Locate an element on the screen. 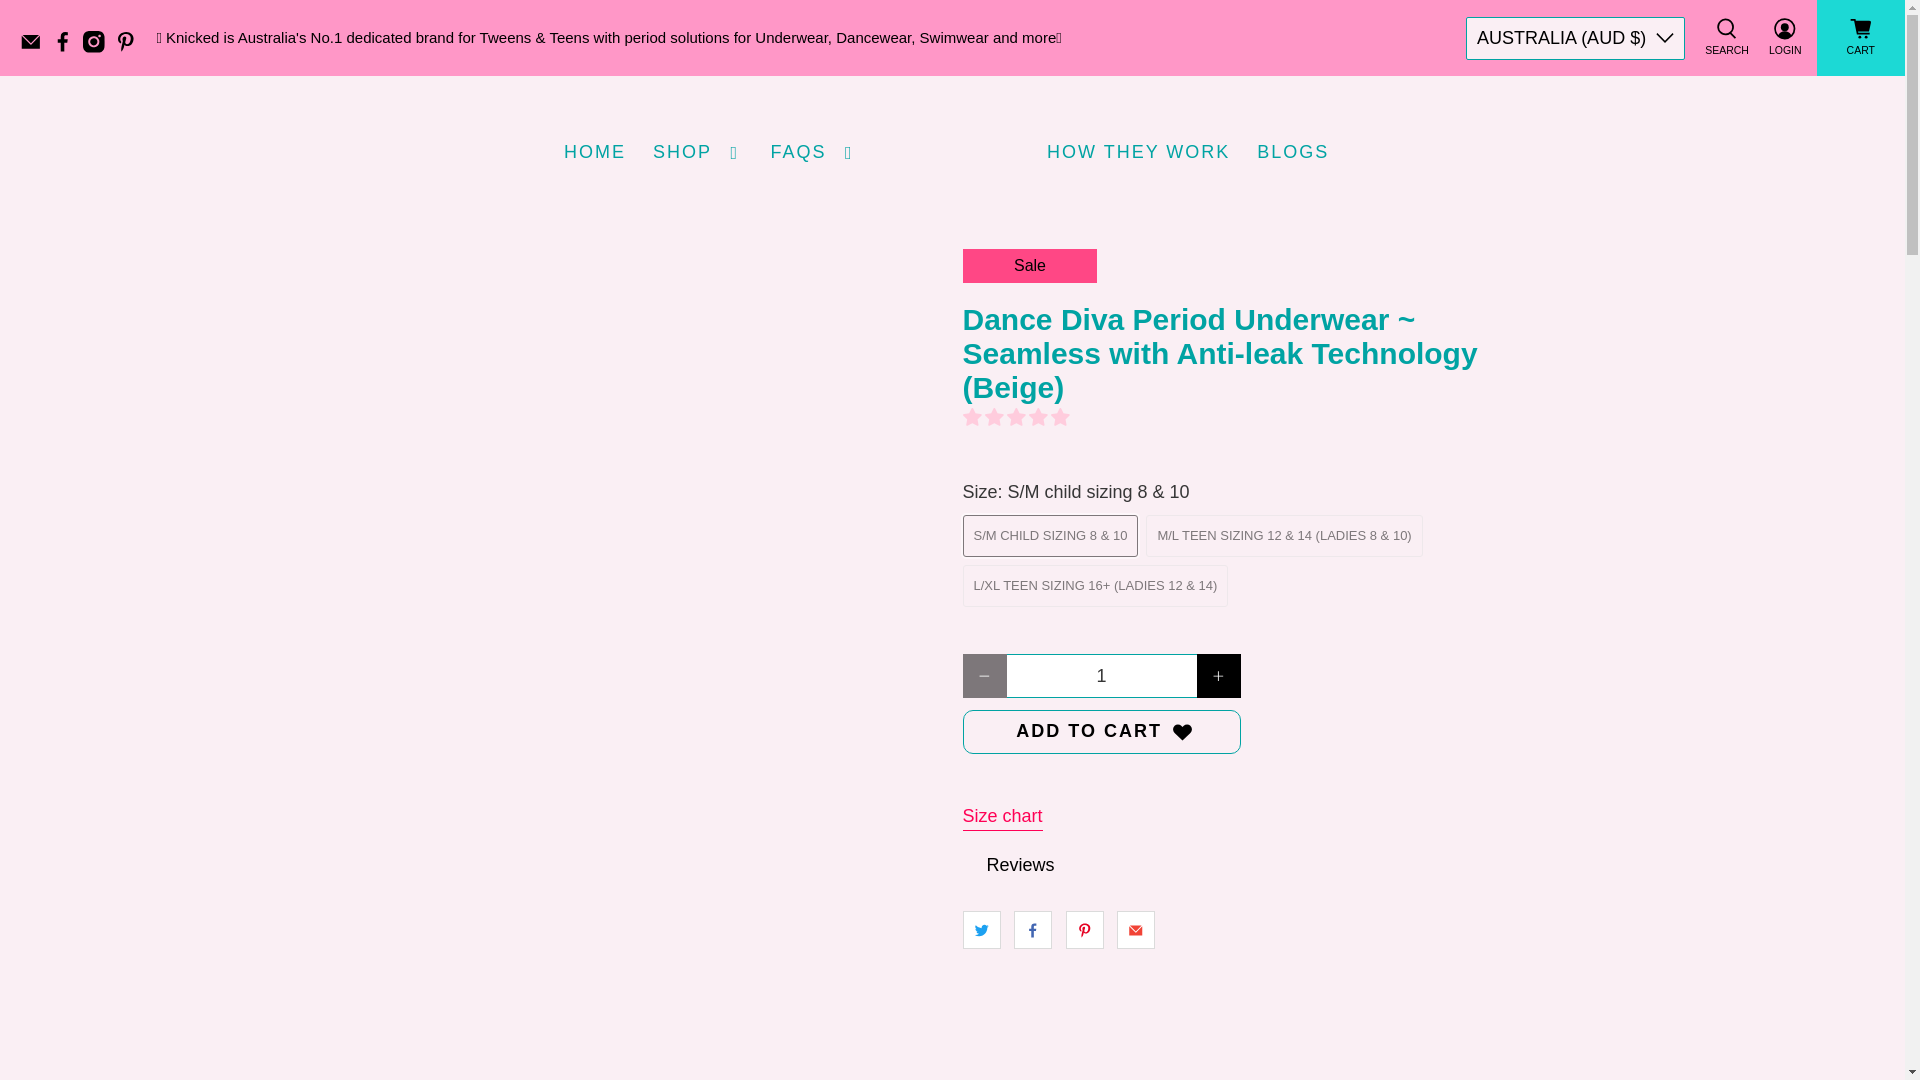 The width and height of the screenshot is (1920, 1080). Knicked Australia is located at coordinates (952, 152).